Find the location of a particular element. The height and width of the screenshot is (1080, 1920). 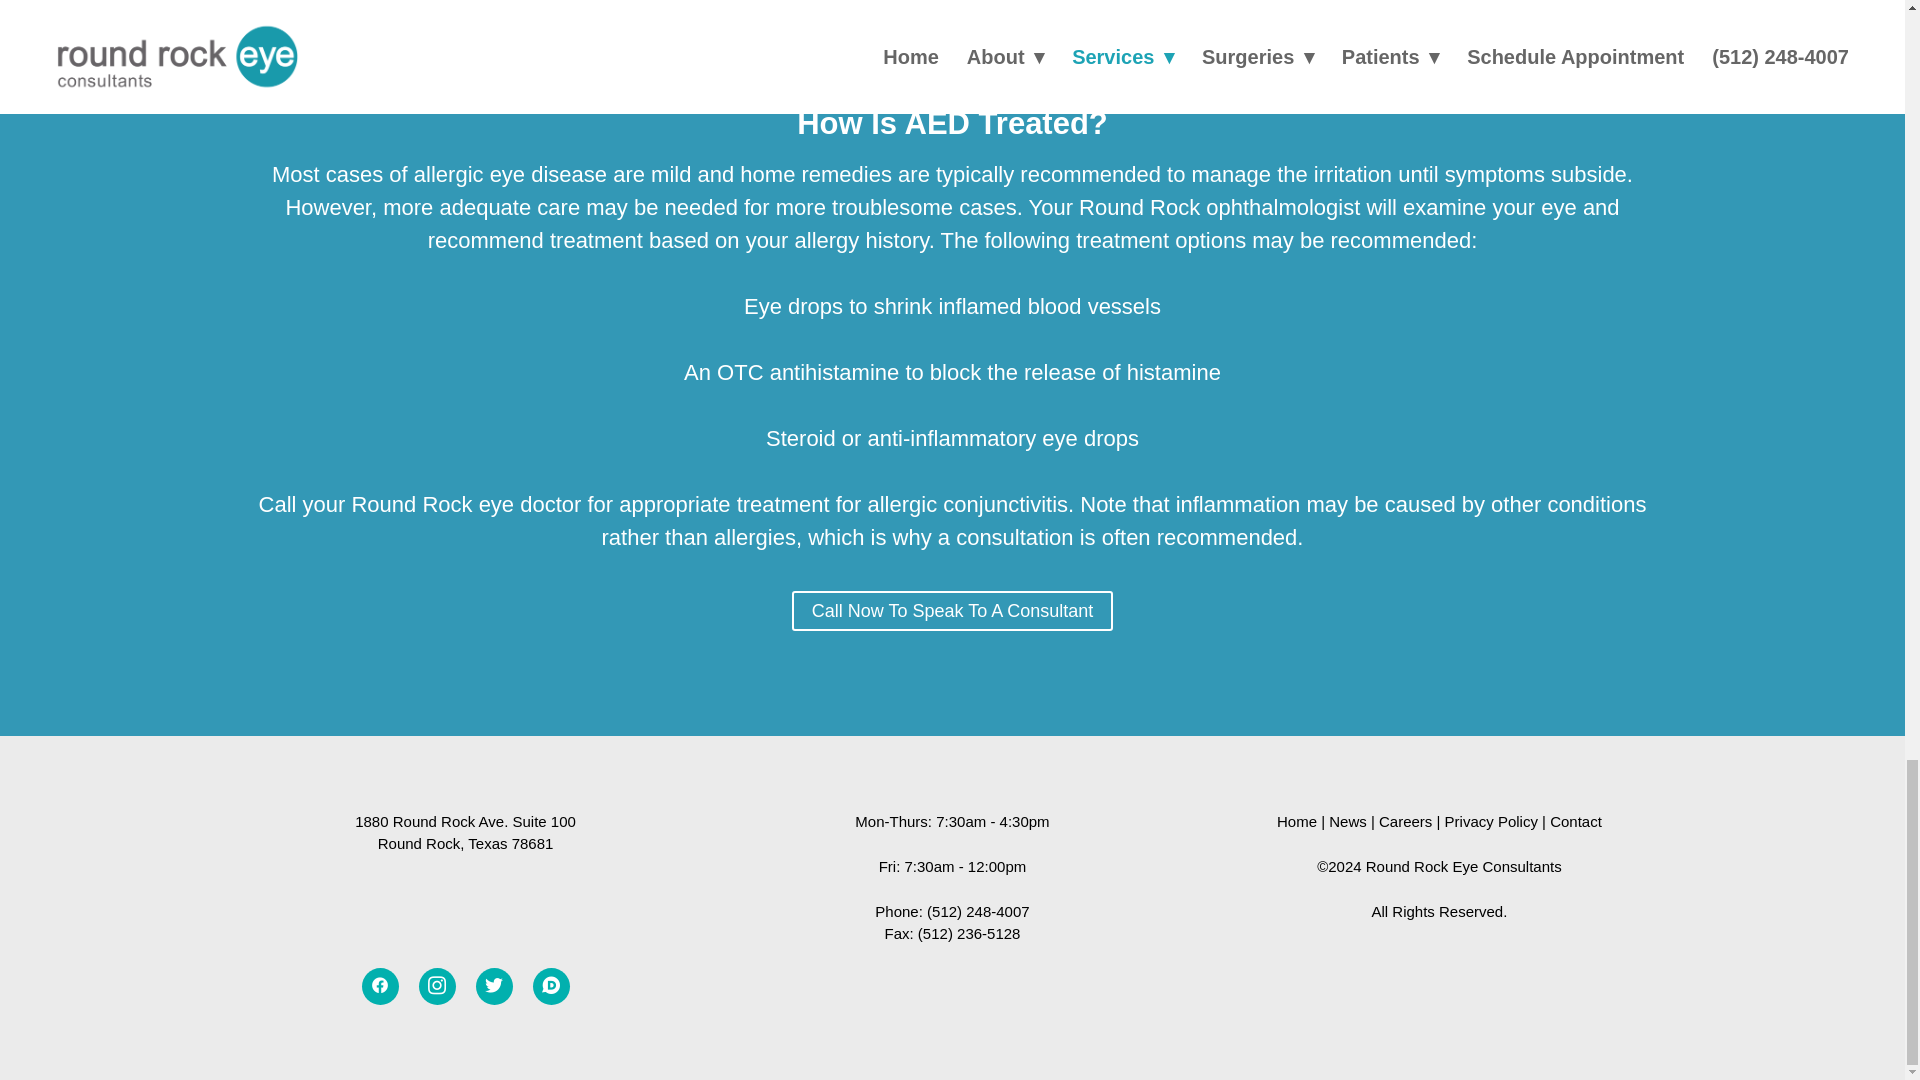

Home is located at coordinates (1296, 822).